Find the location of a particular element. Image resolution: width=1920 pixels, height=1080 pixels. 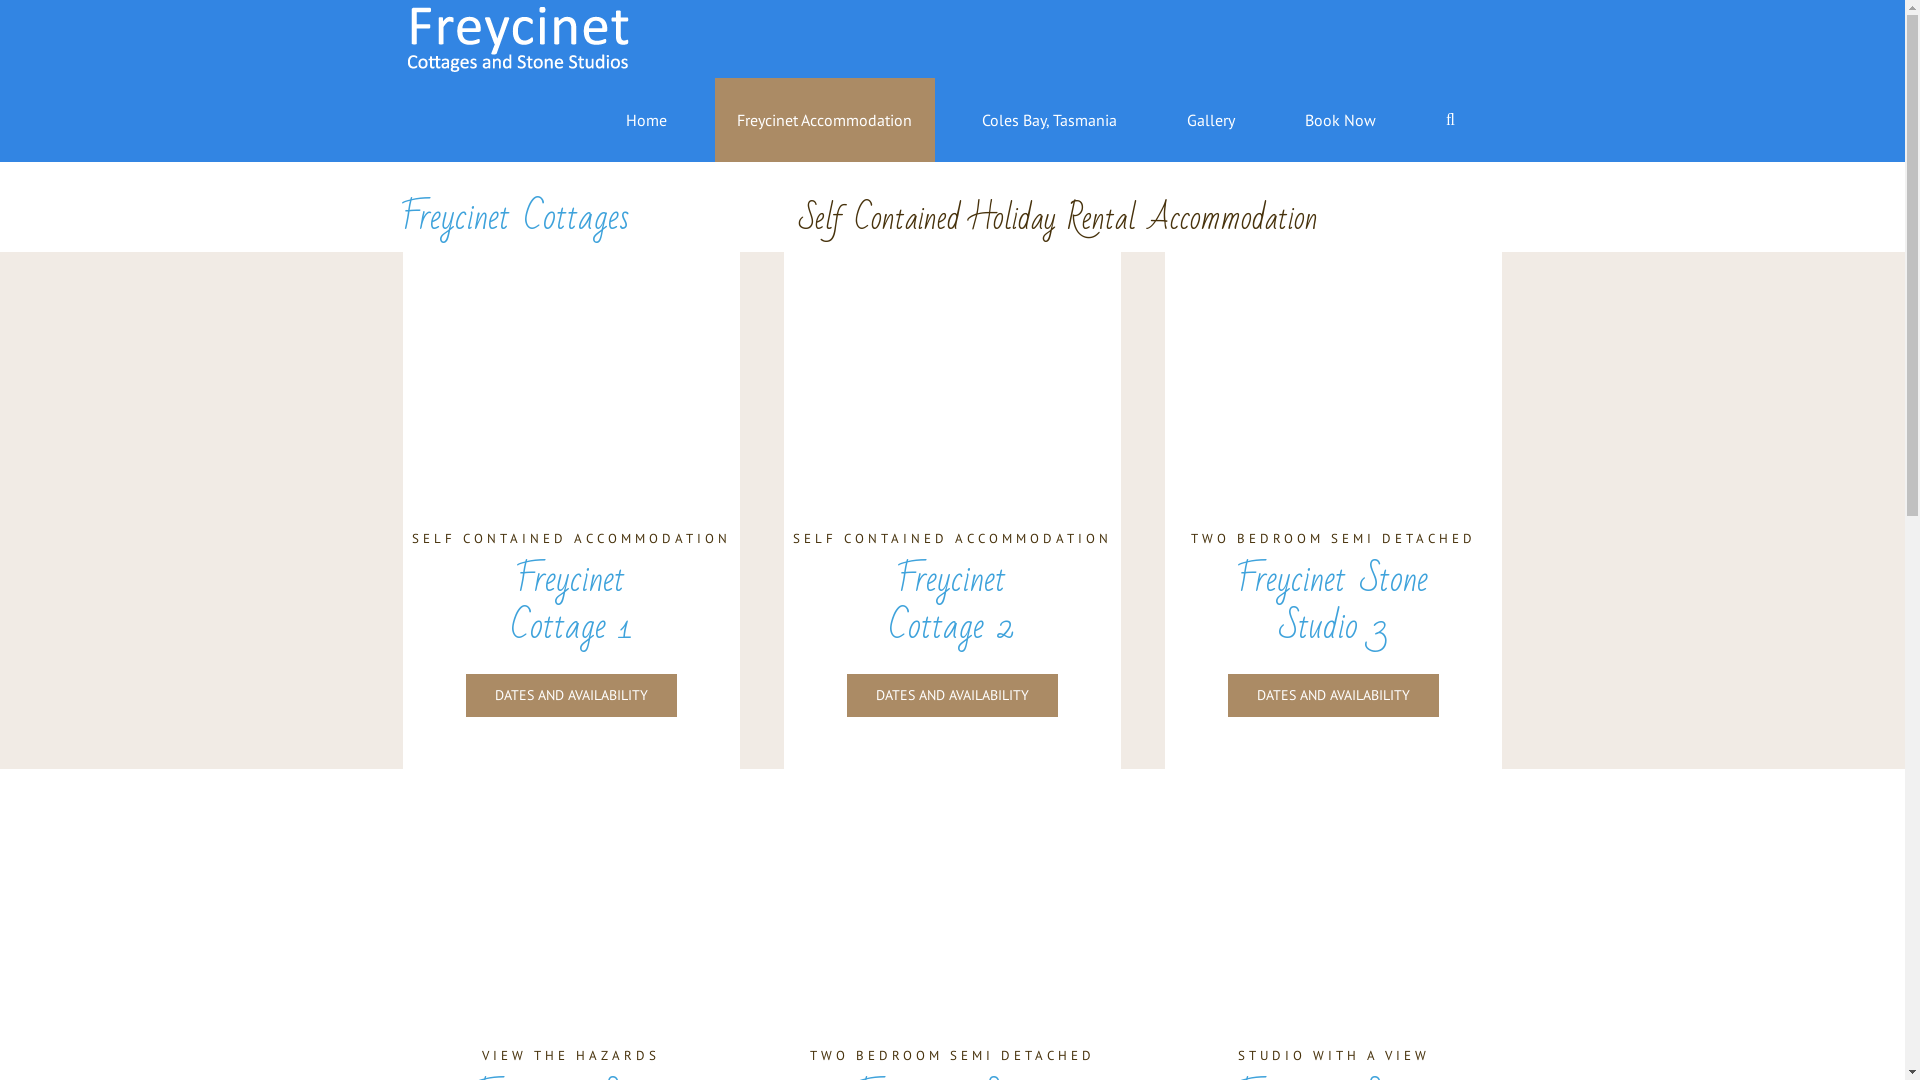

Coles Bay, Tasmania is located at coordinates (1050, 120).